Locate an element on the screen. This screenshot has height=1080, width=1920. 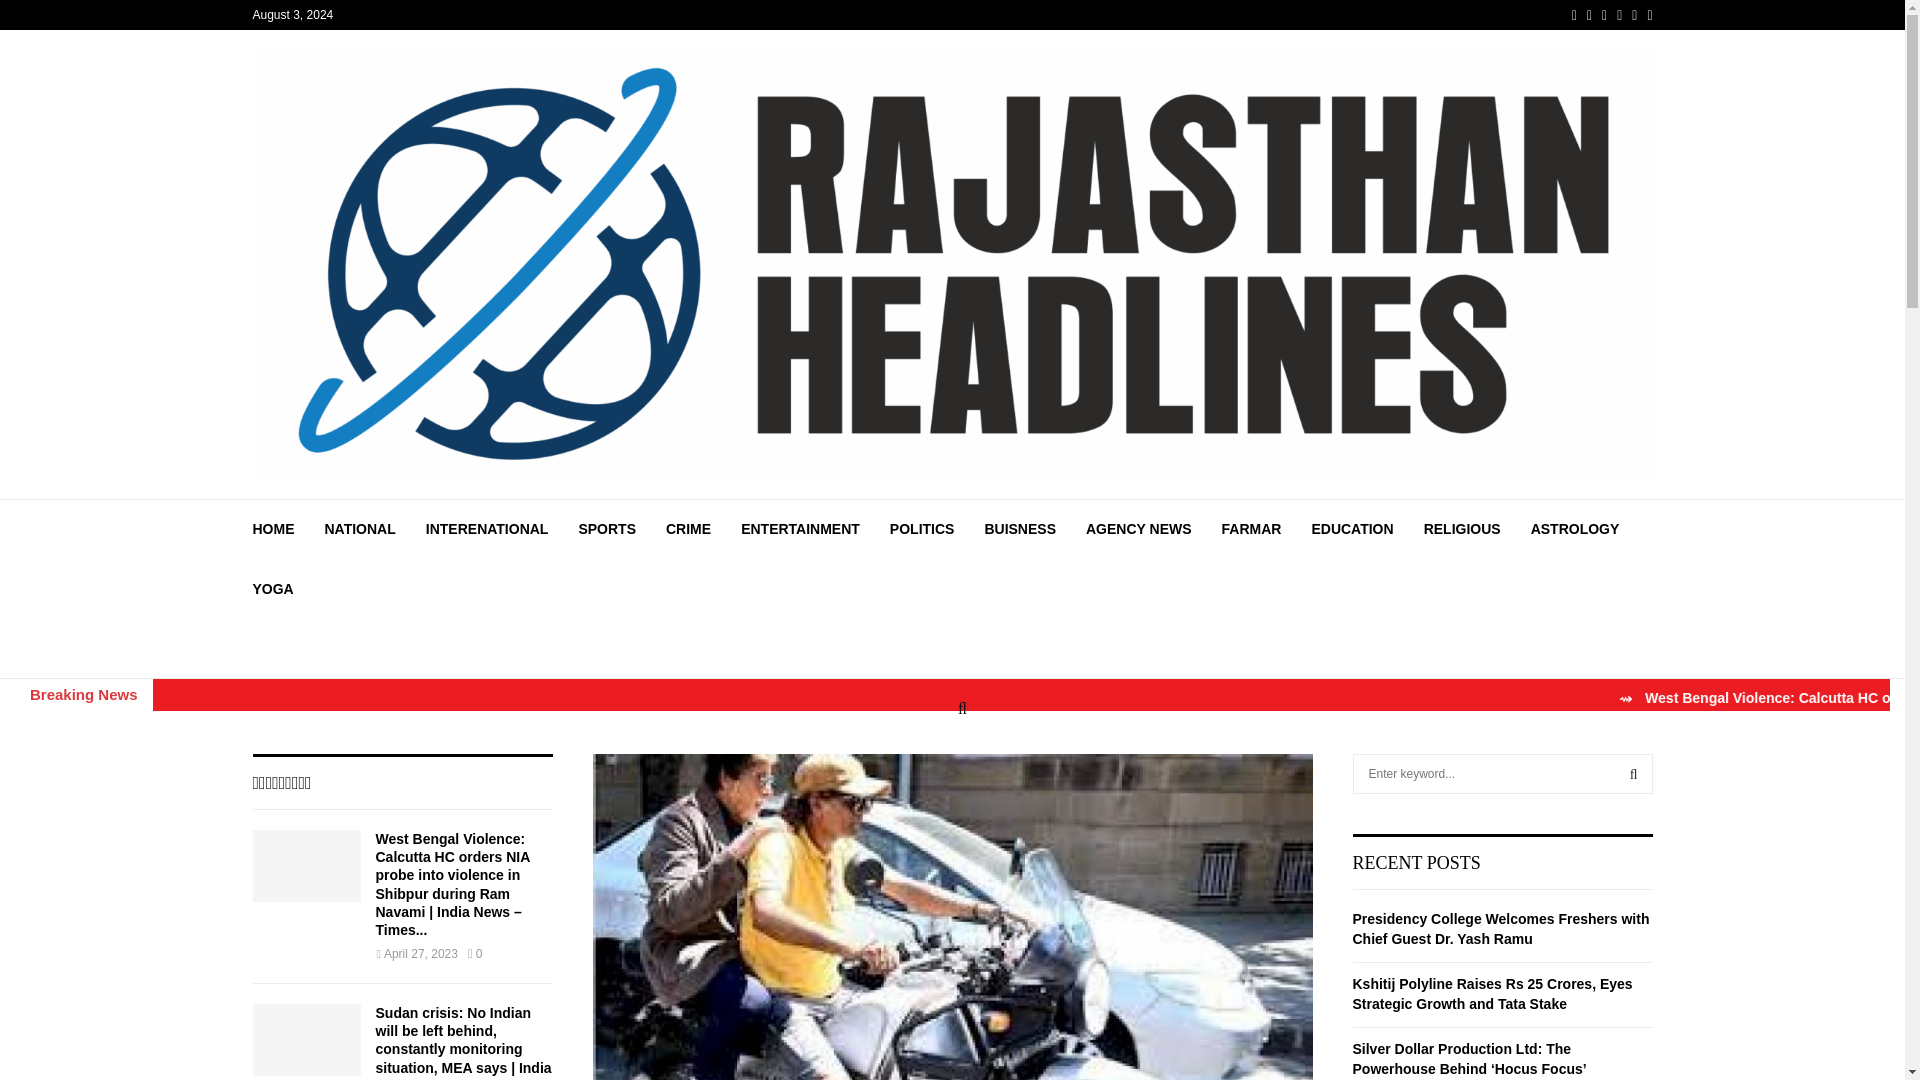
ASTROLOGY is located at coordinates (1575, 528).